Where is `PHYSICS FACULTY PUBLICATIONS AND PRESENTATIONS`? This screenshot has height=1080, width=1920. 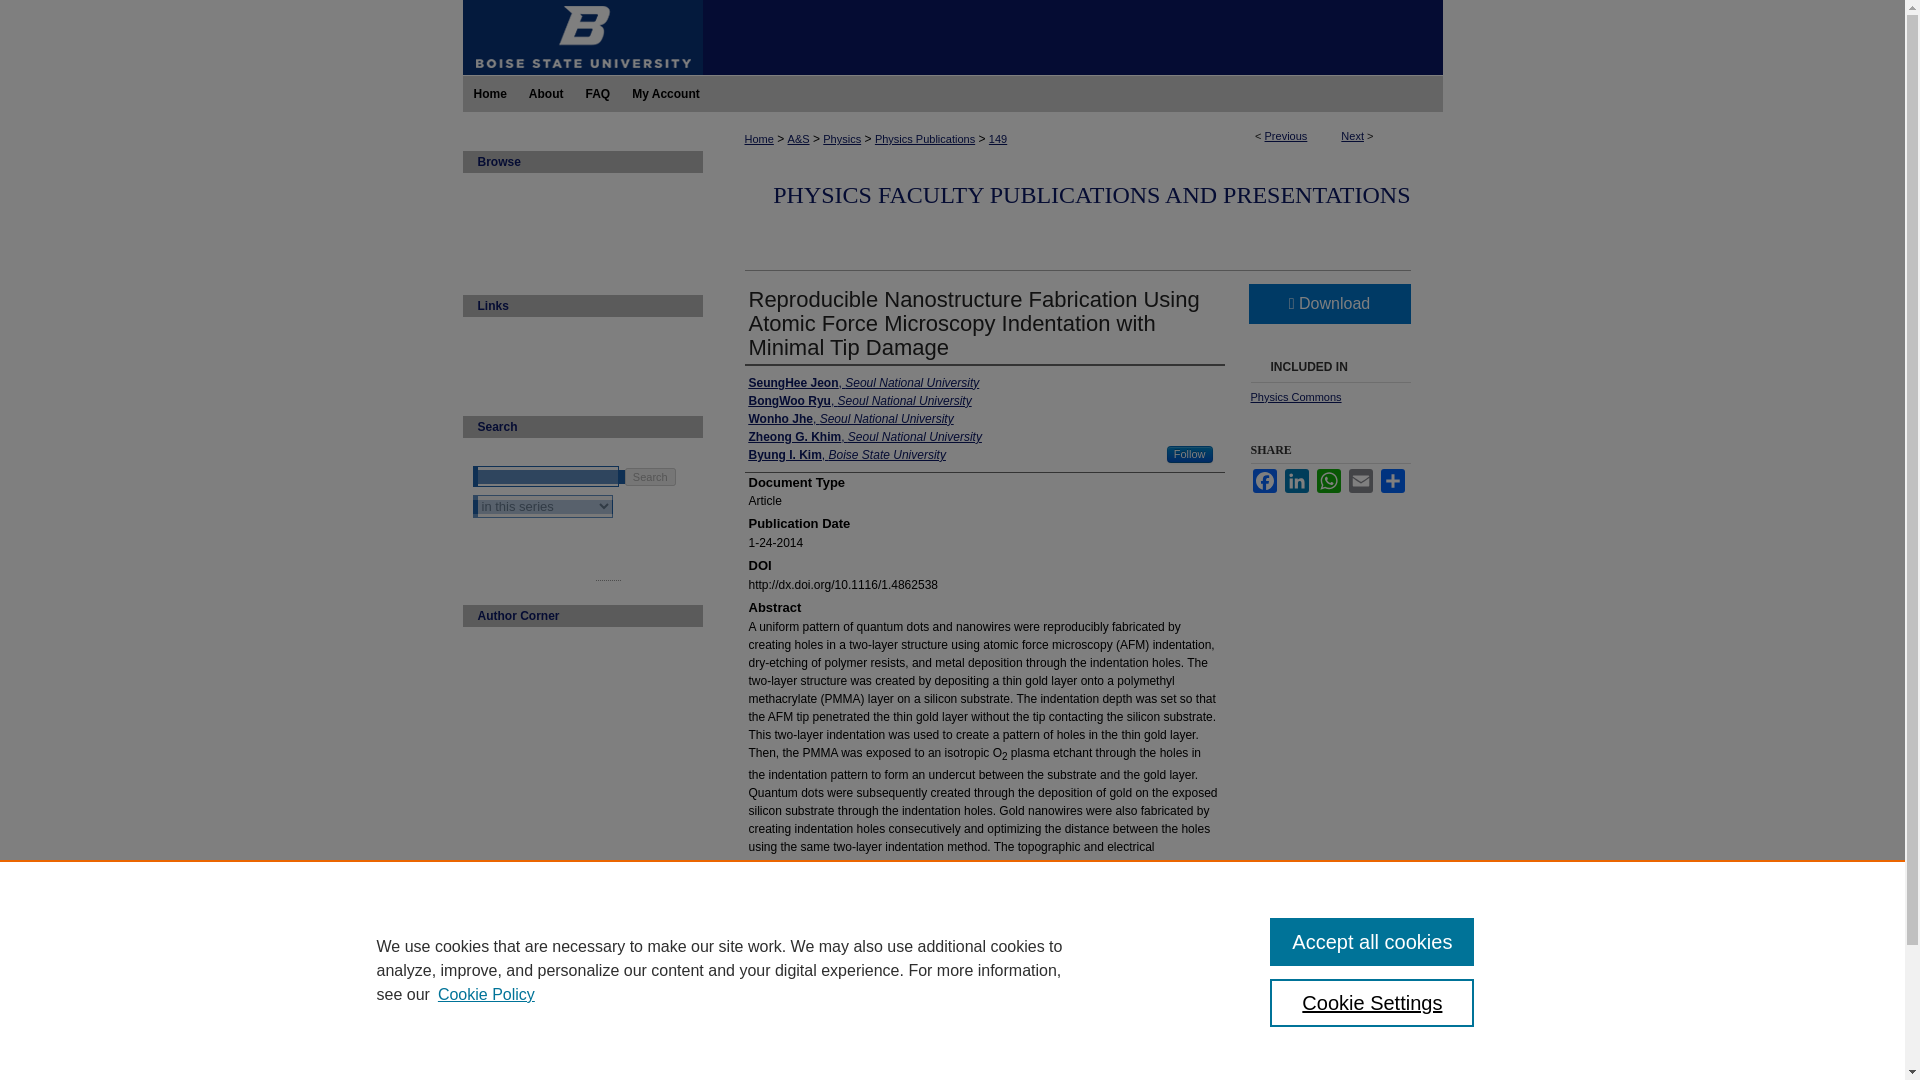 PHYSICS FACULTY PUBLICATIONS AND PRESENTATIONS is located at coordinates (1091, 195).